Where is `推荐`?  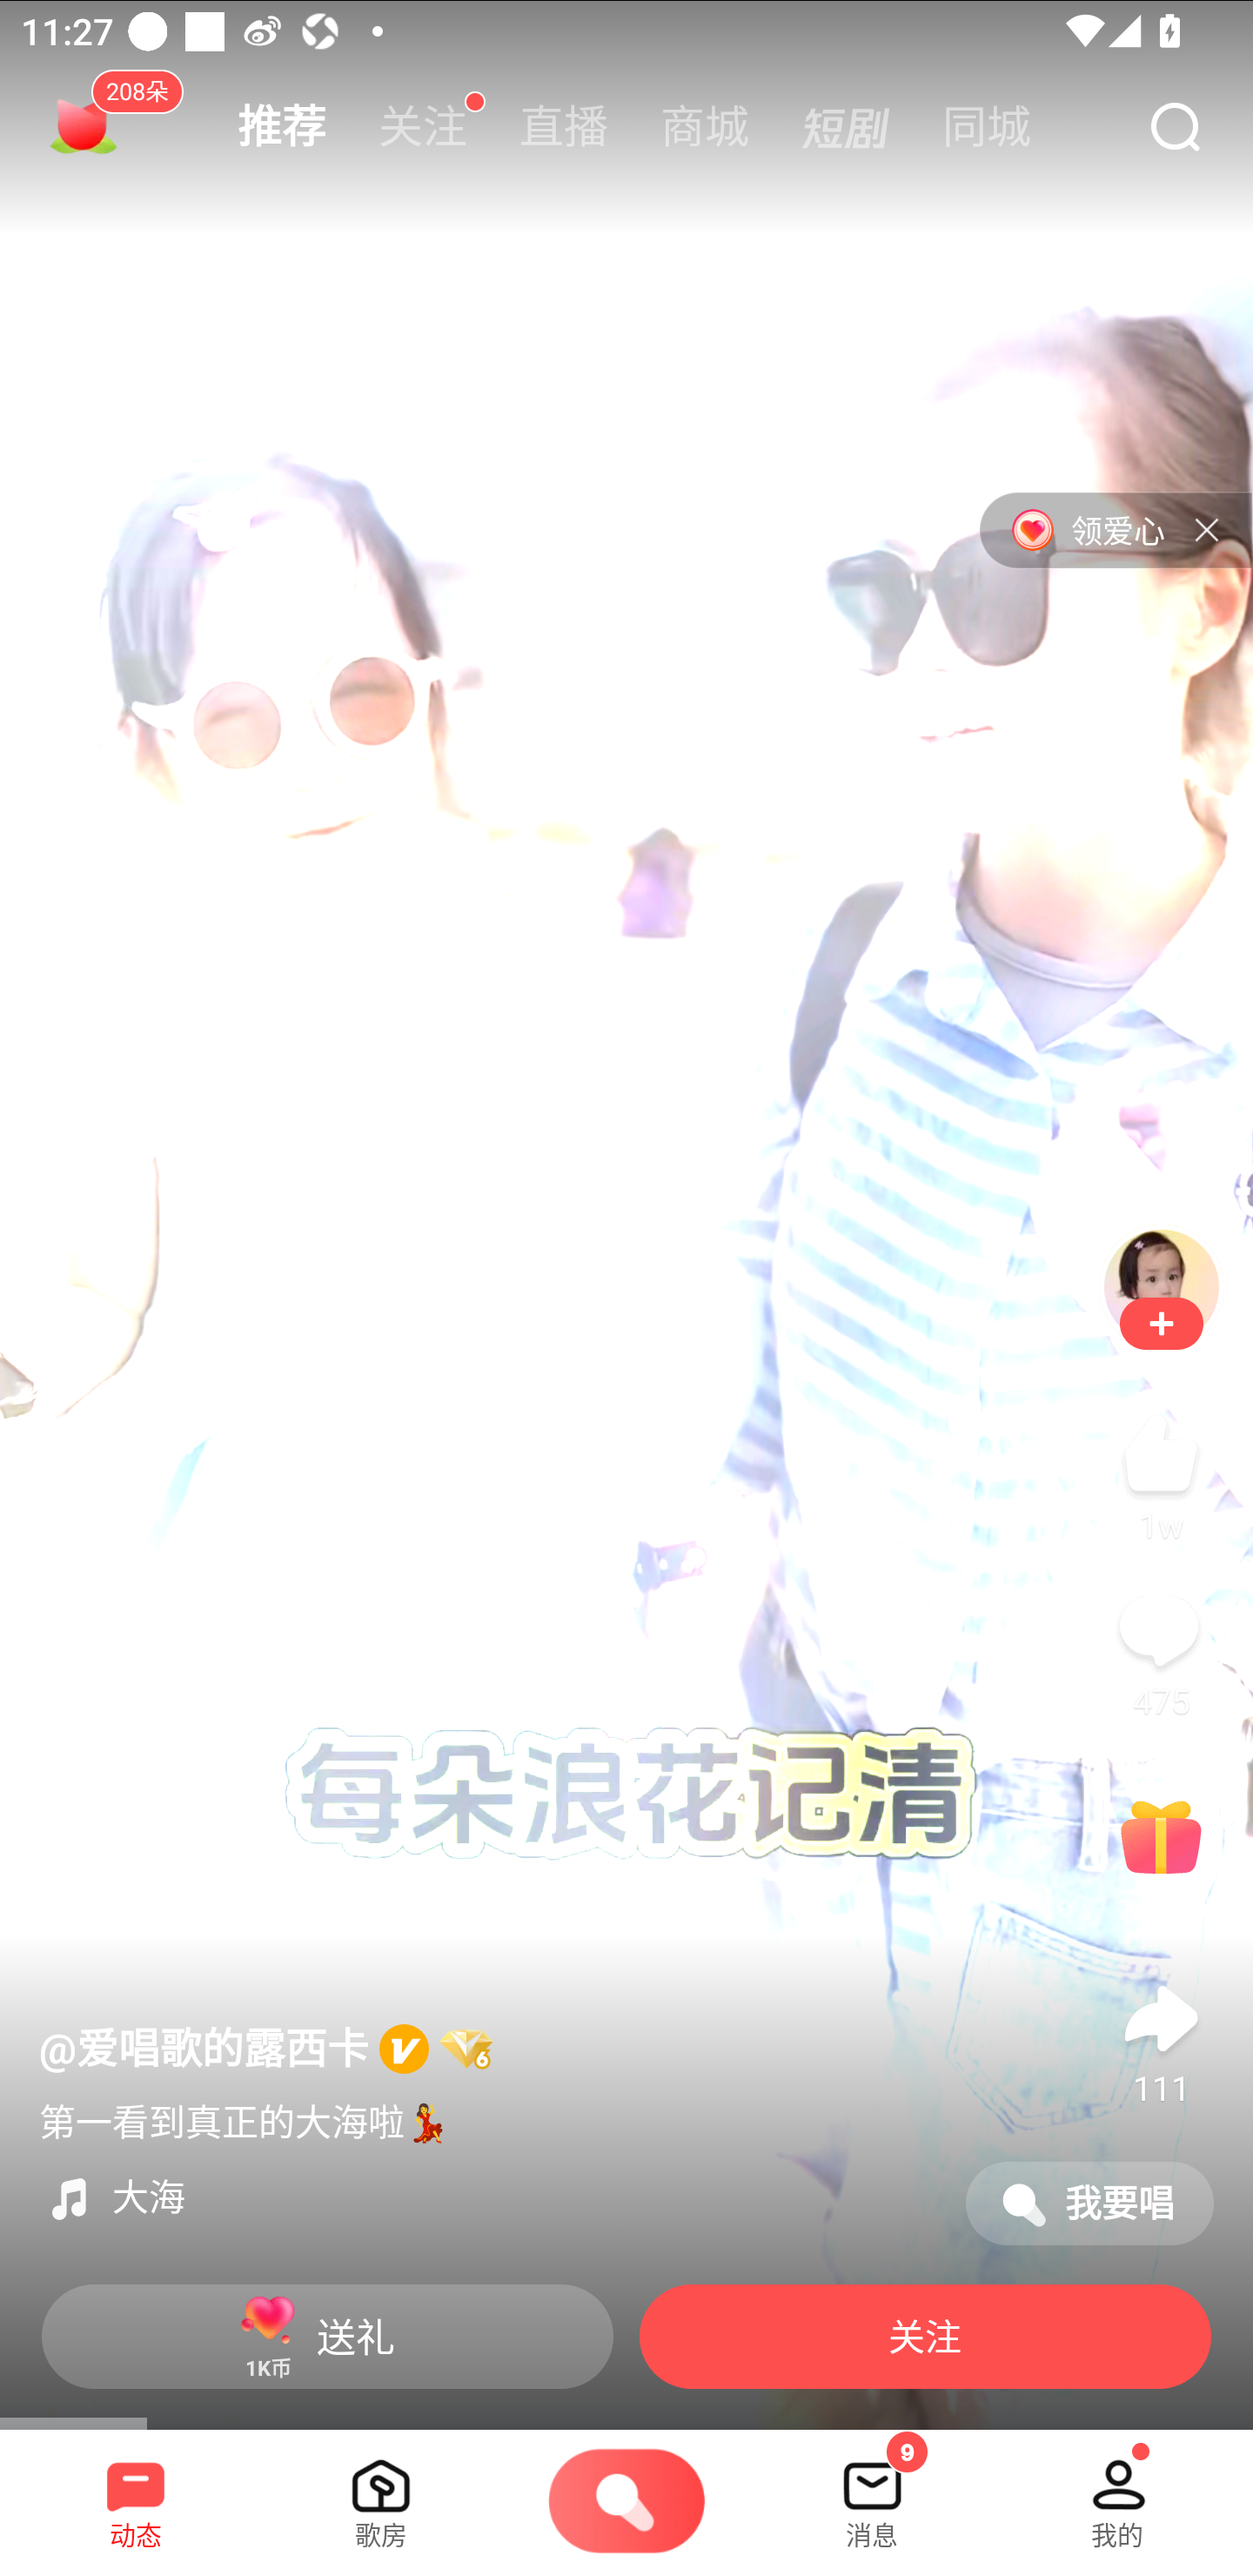
推荐 is located at coordinates (282, 127).